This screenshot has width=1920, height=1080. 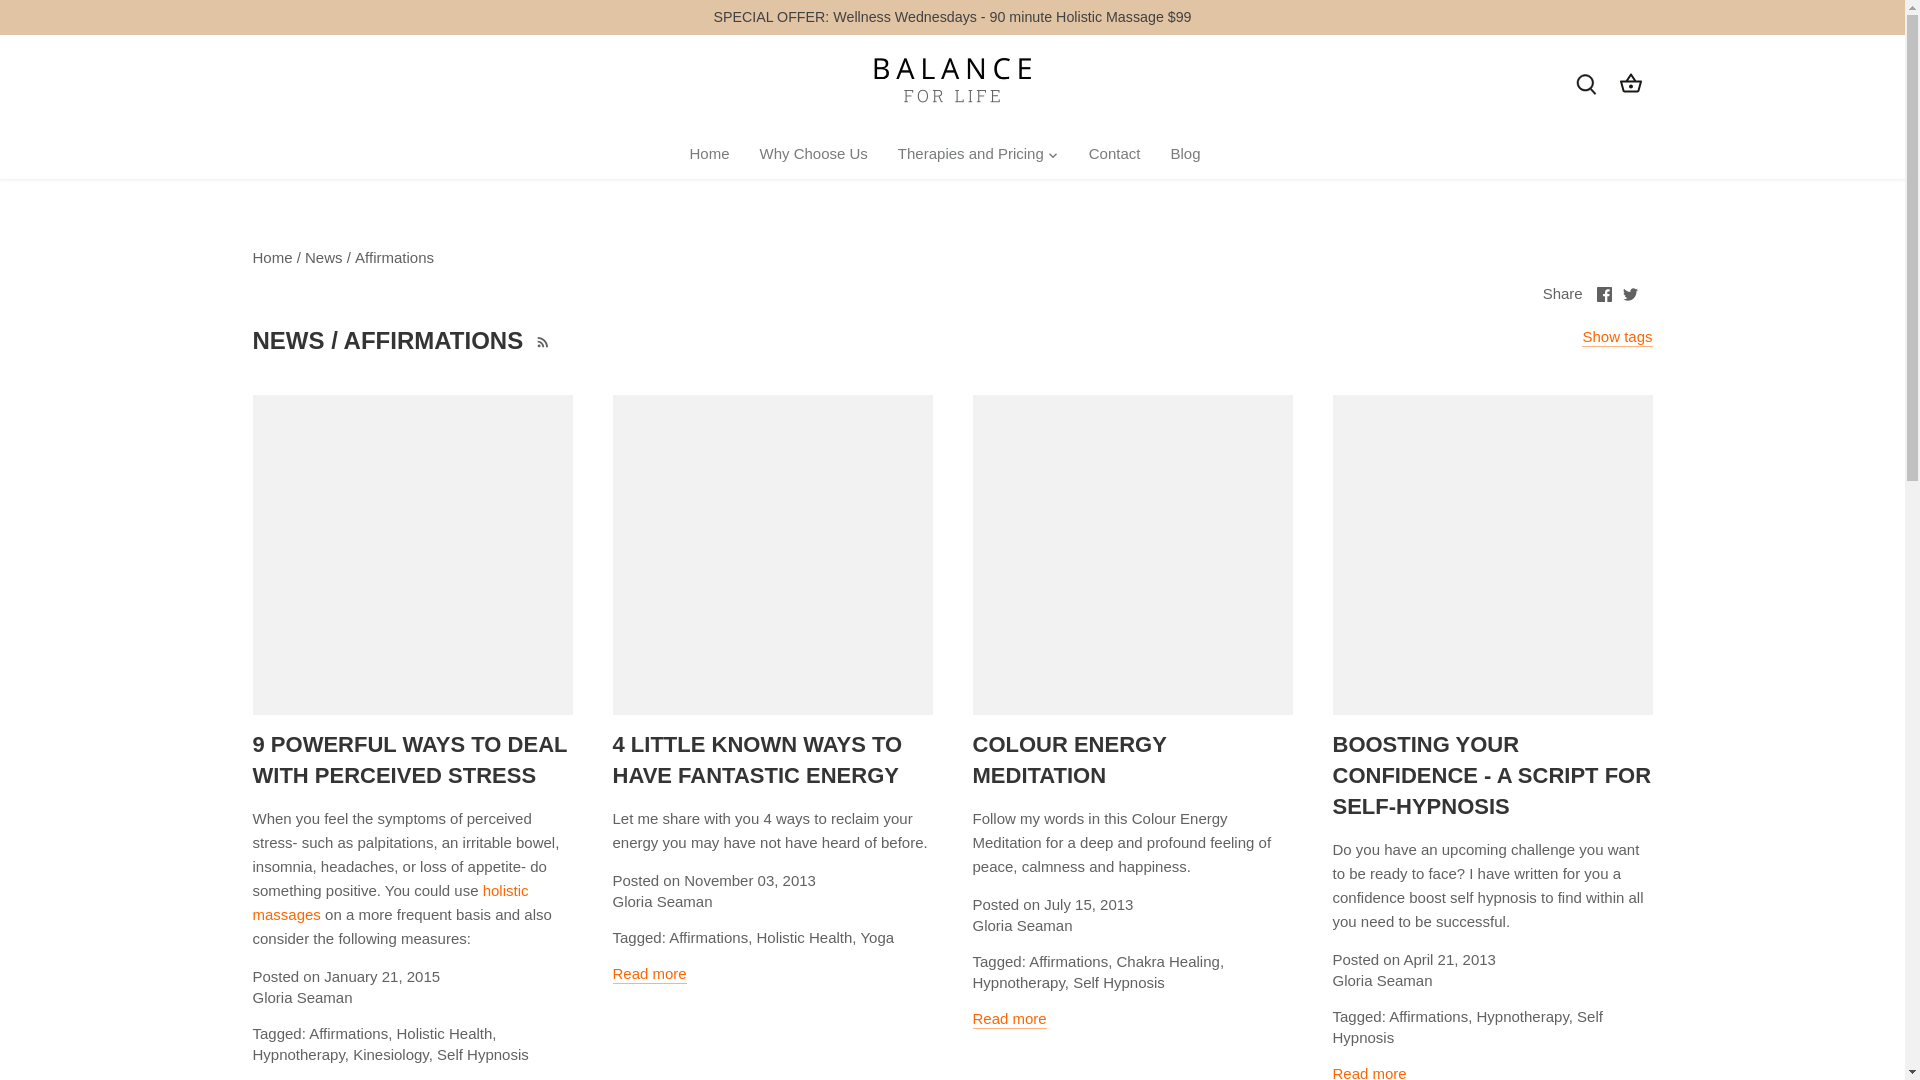 I want to click on Show articles tagged Holistic Health, so click(x=443, y=1033).